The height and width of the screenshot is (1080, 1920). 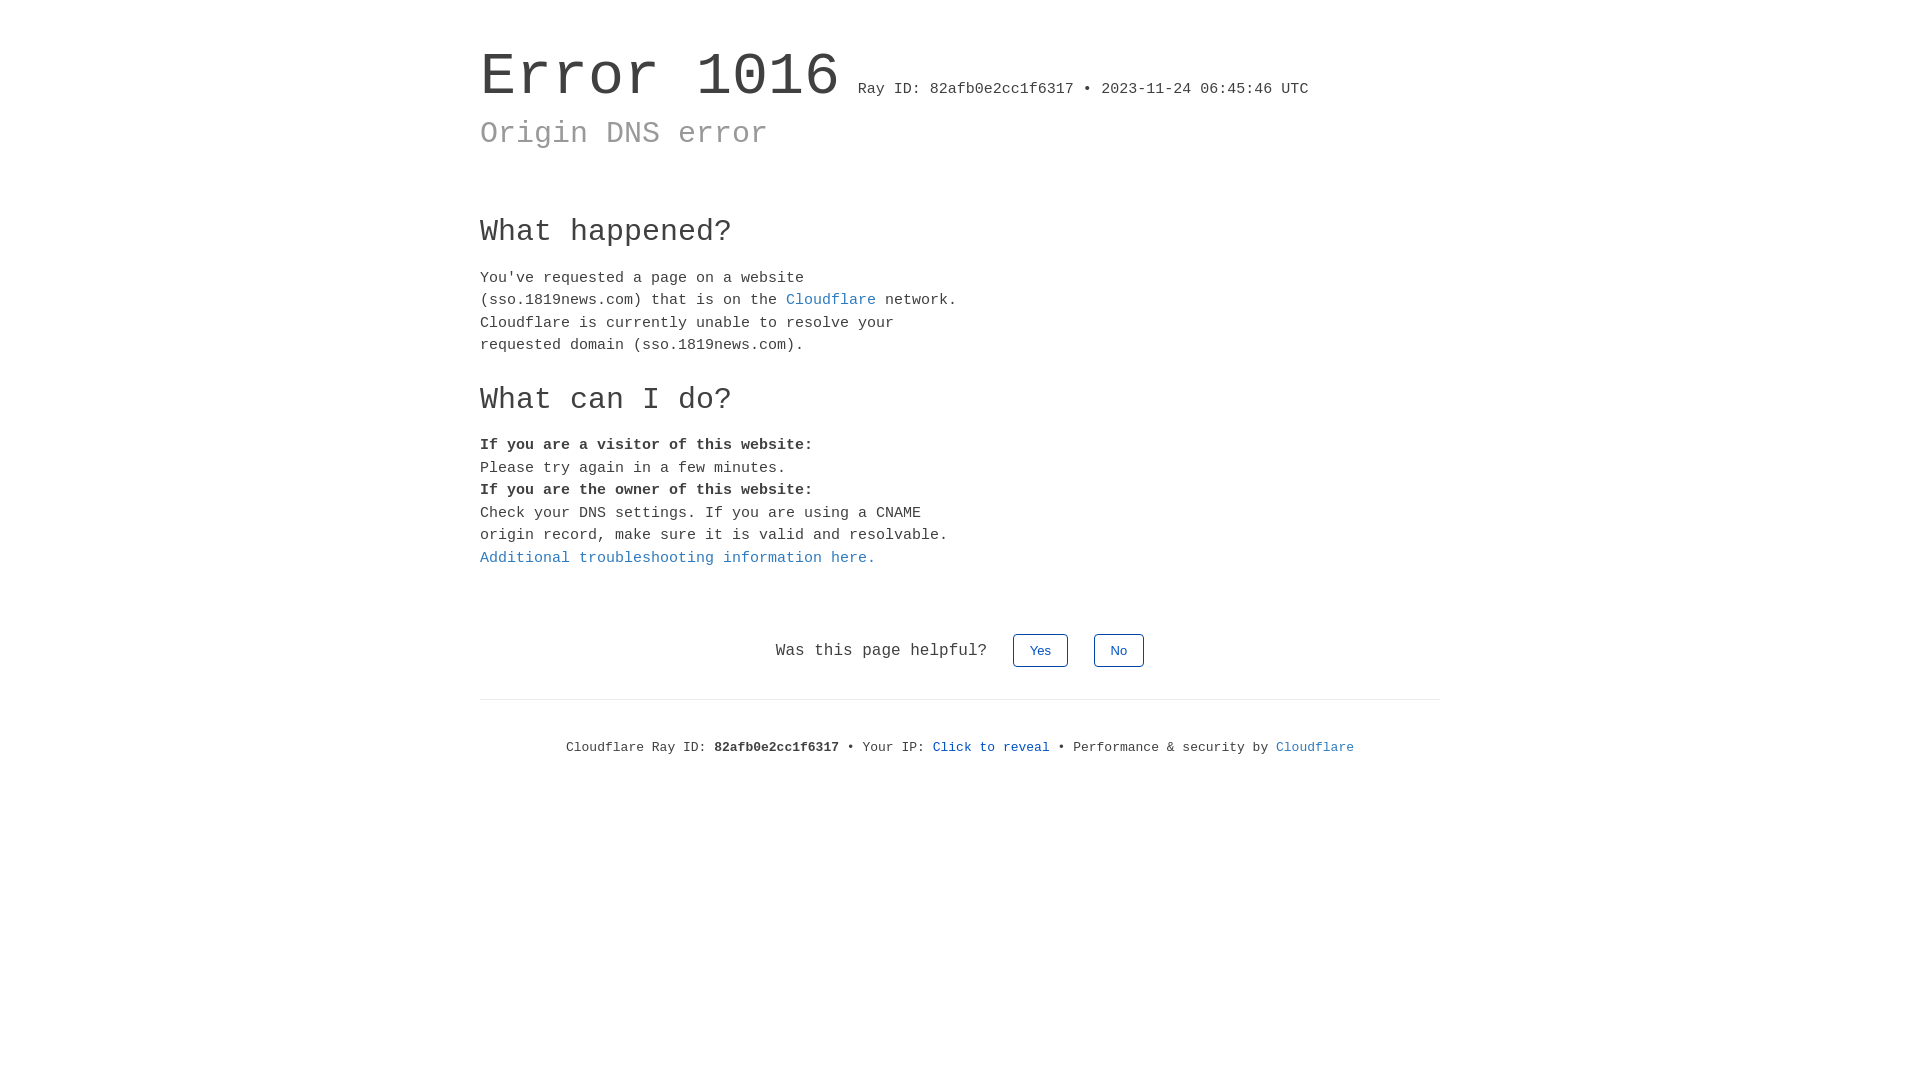 What do you see at coordinates (1315, 748) in the screenshot?
I see `Cloudflare` at bounding box center [1315, 748].